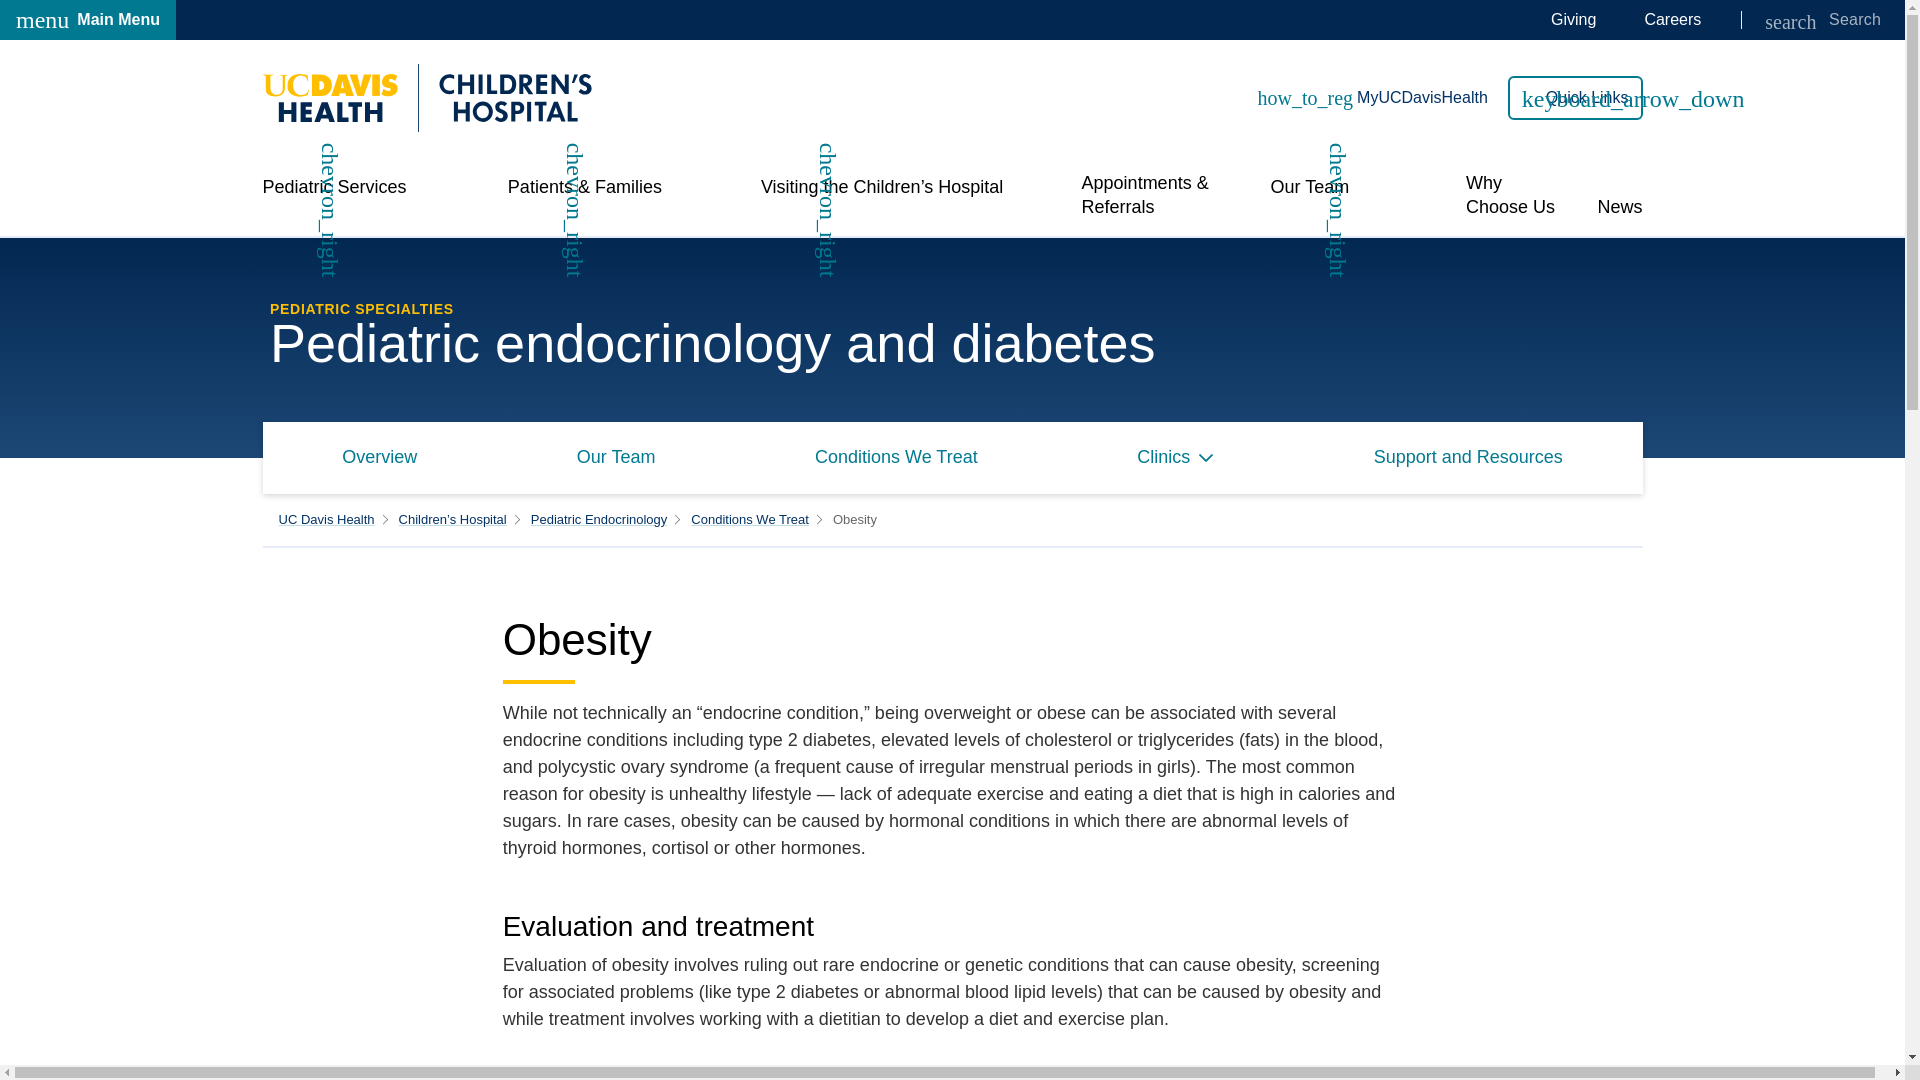 The image size is (1920, 1080). Describe the element at coordinates (426, 97) in the screenshot. I see `Children's Hospital` at that location.